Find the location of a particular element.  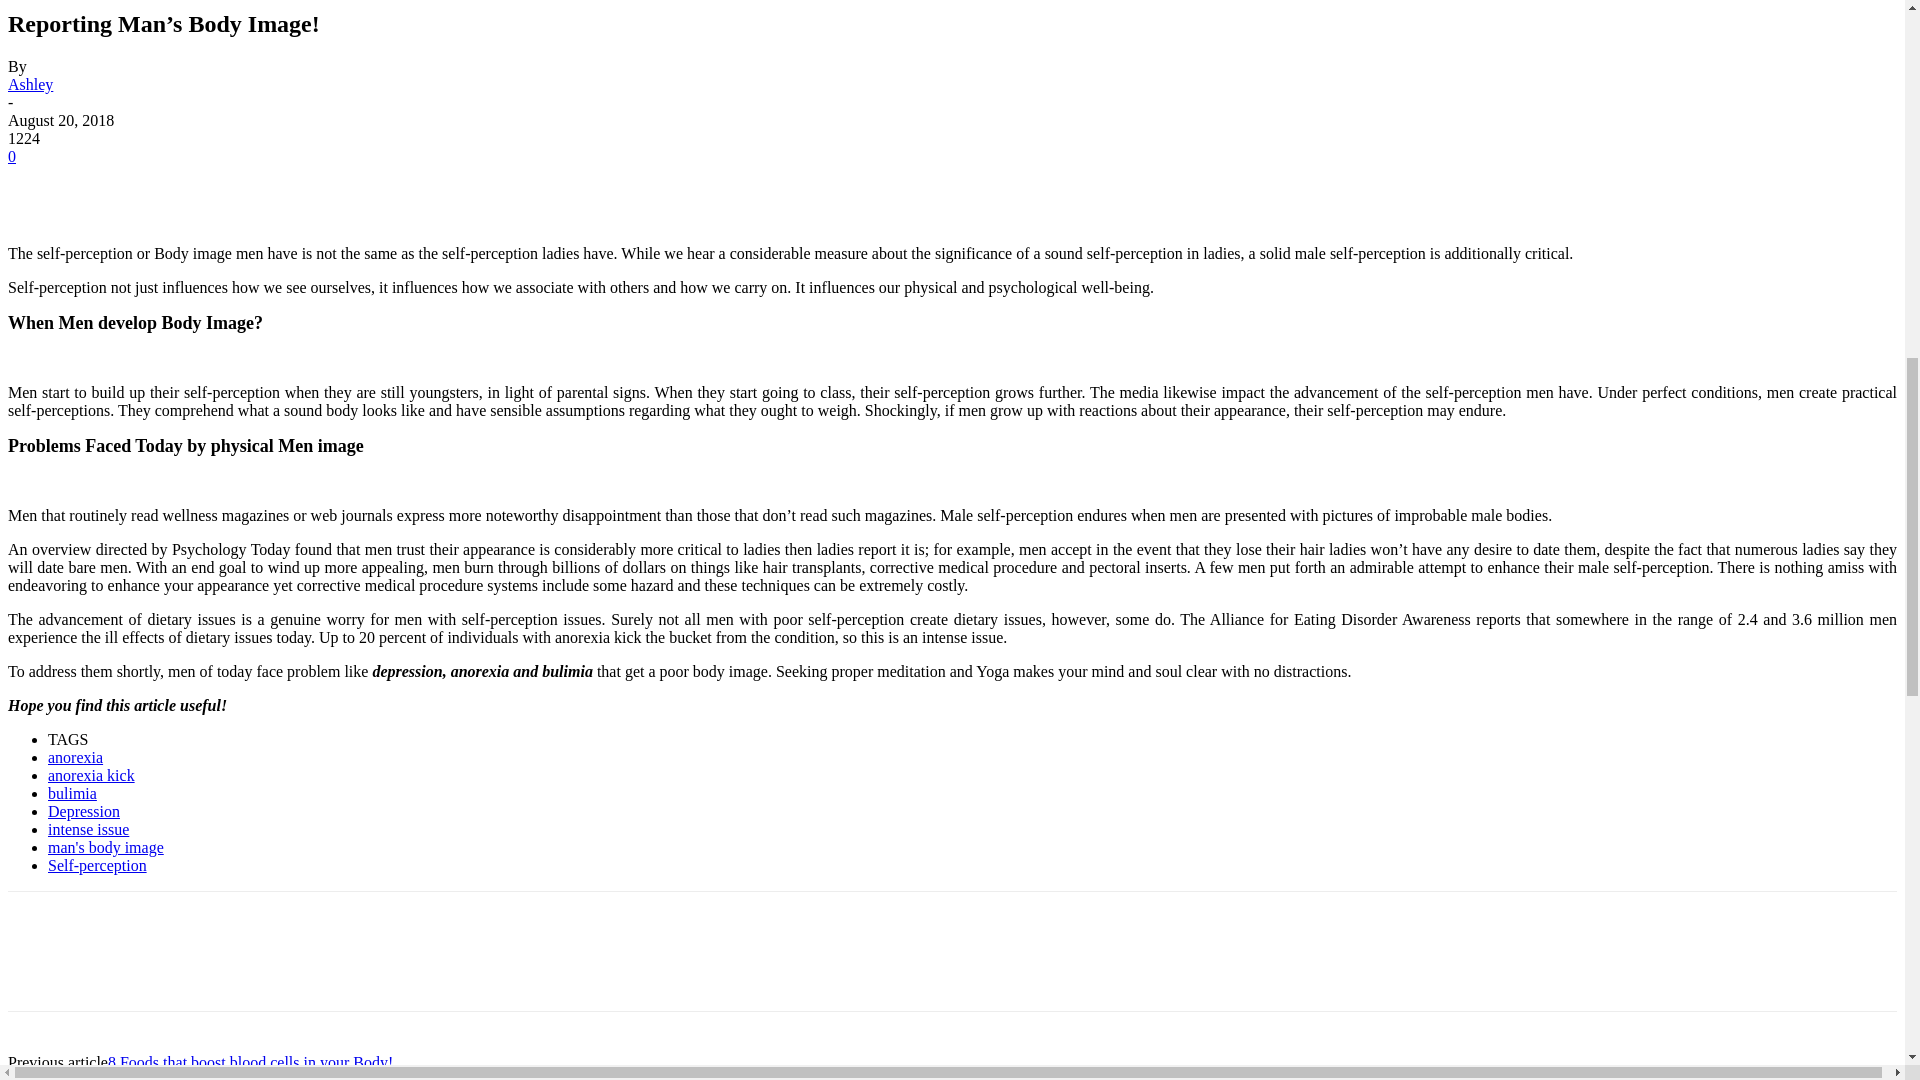

anorexia kick is located at coordinates (91, 775).